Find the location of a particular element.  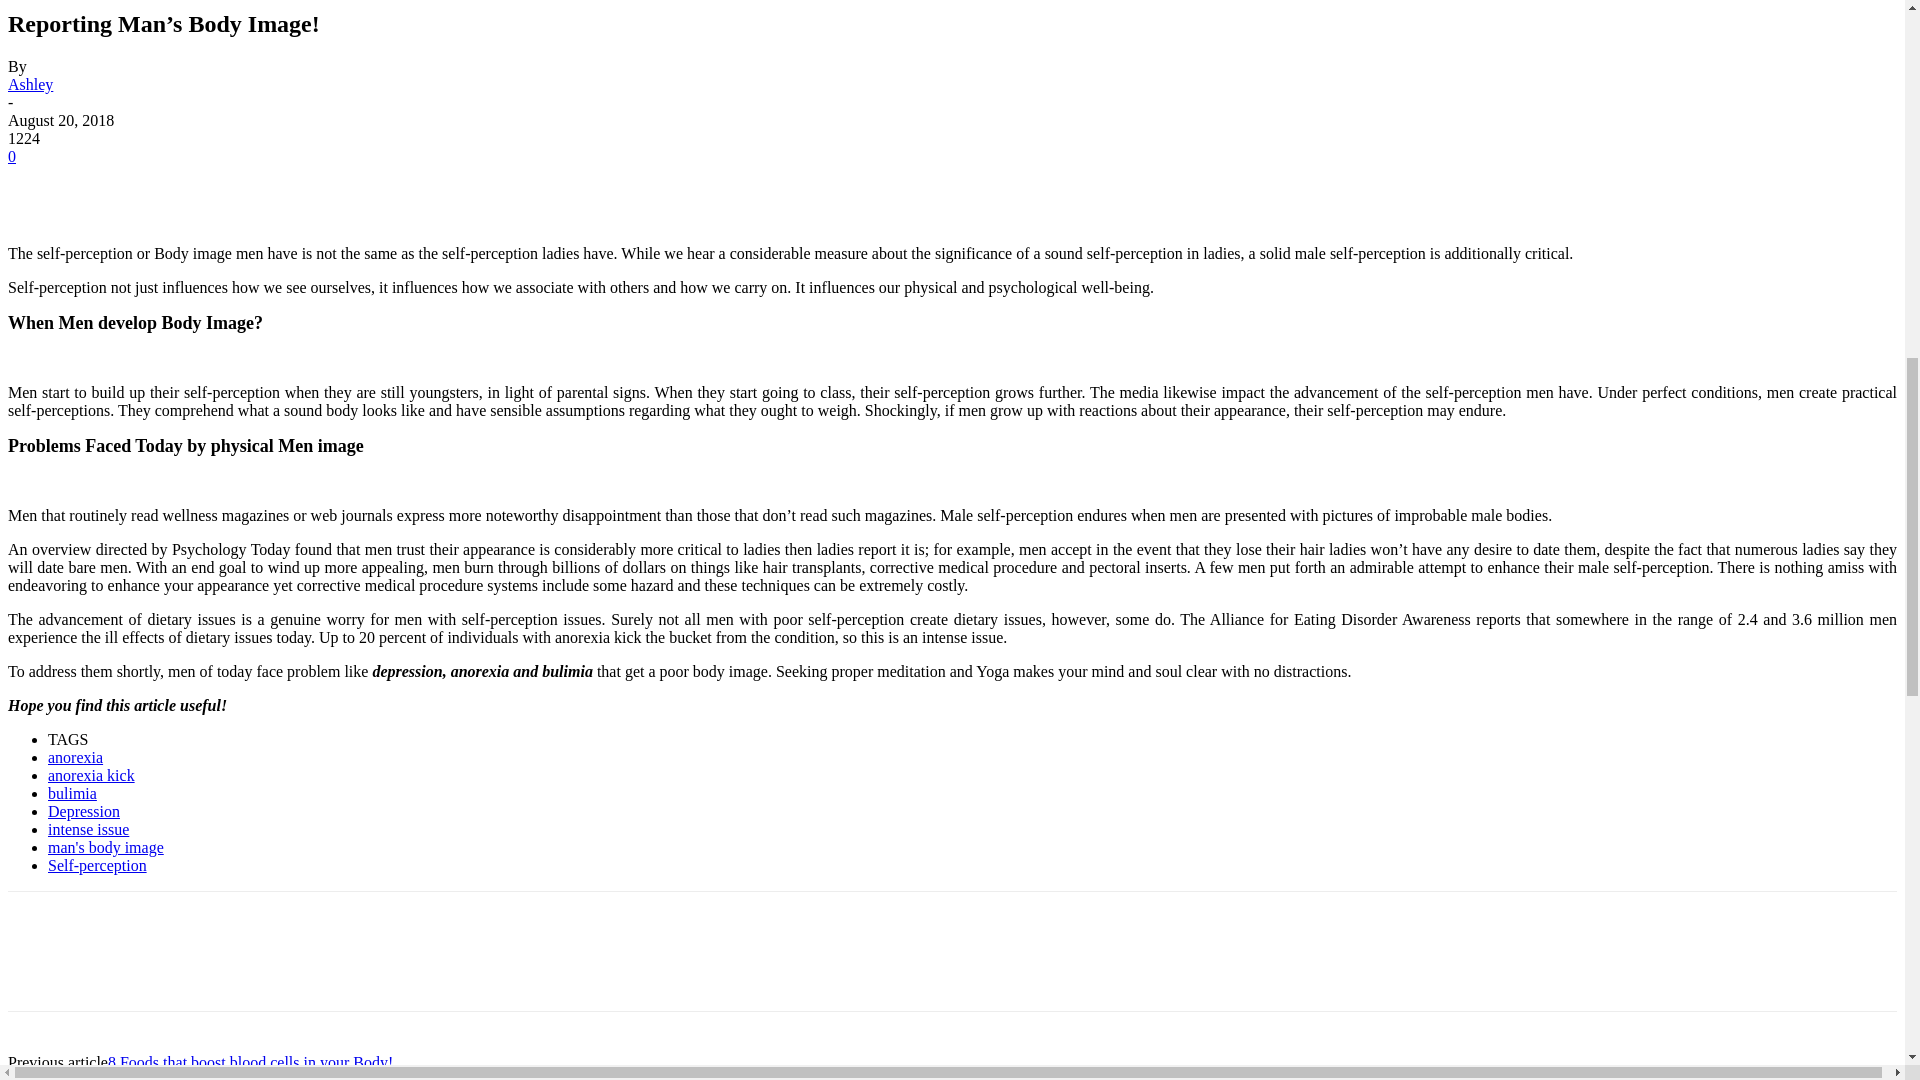

anorexia kick is located at coordinates (91, 775).